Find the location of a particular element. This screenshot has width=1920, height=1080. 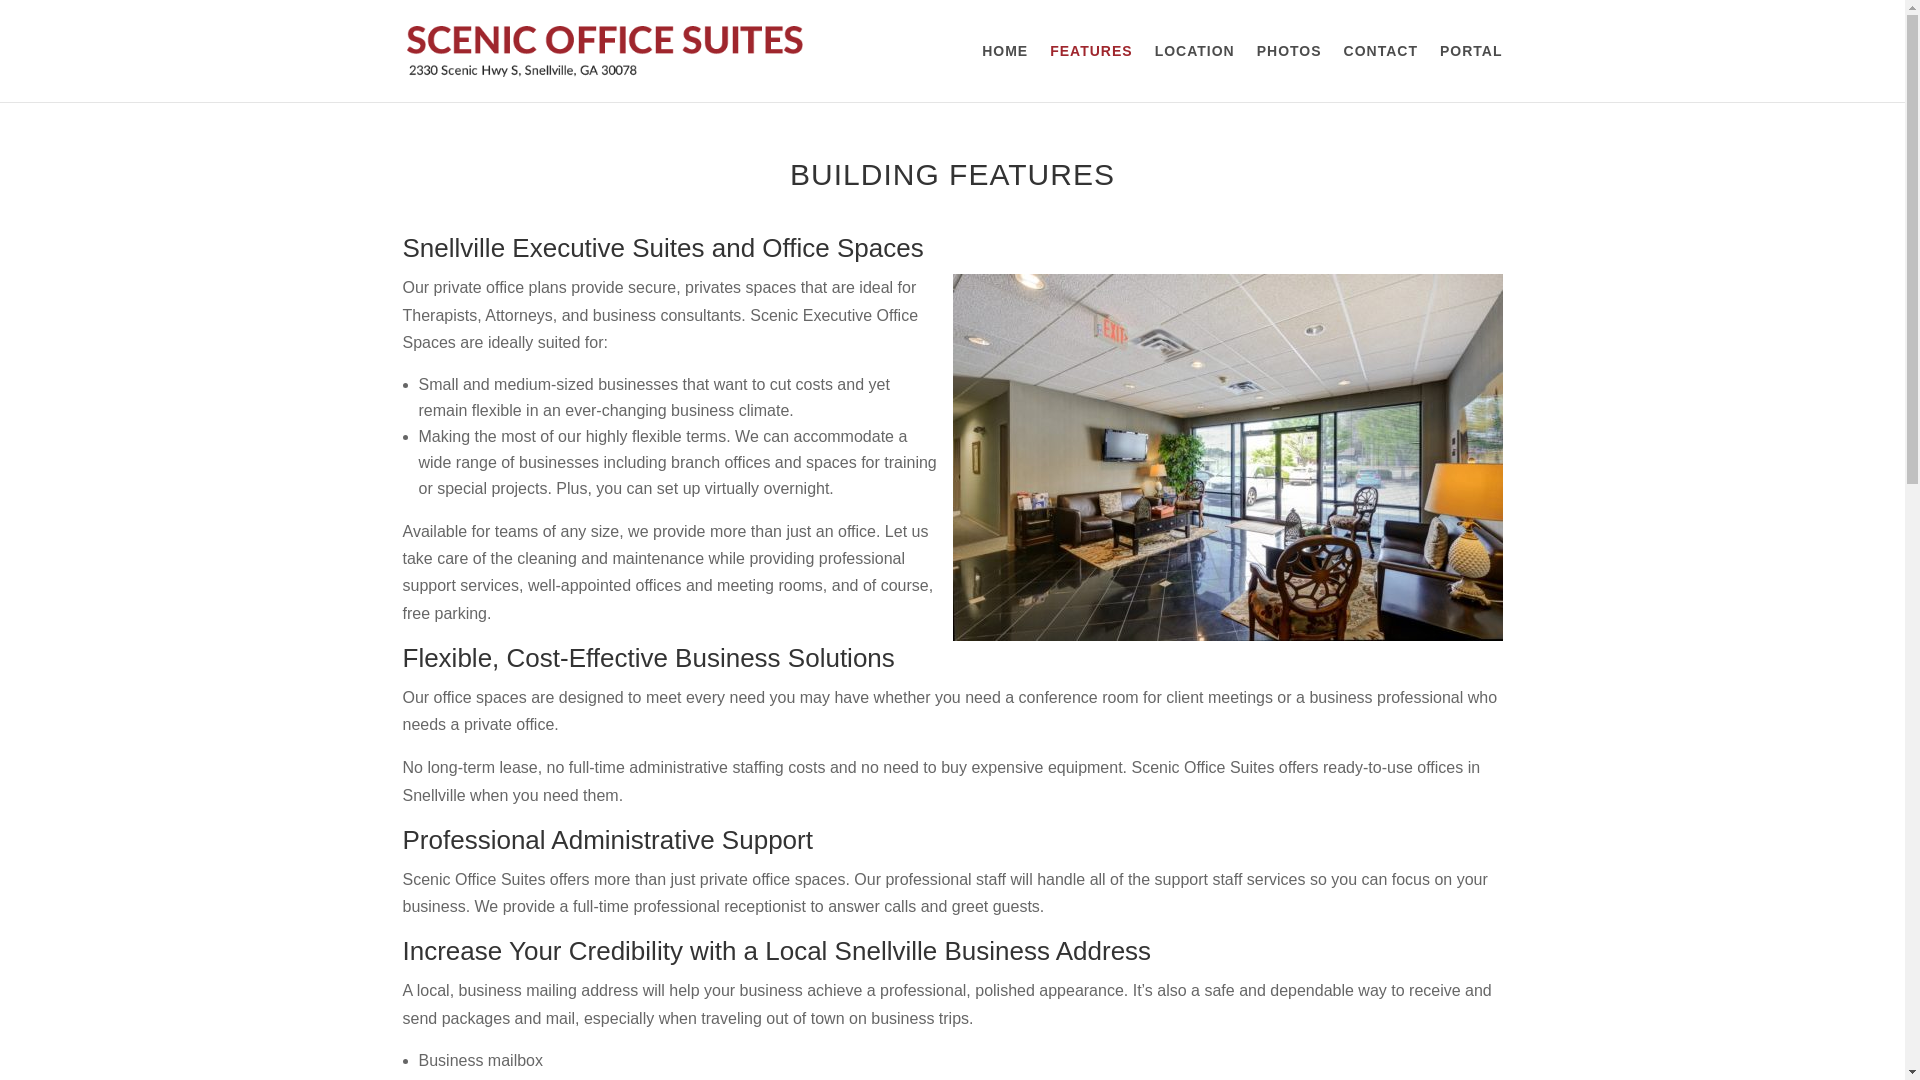

PHOTOS is located at coordinates (1290, 72).